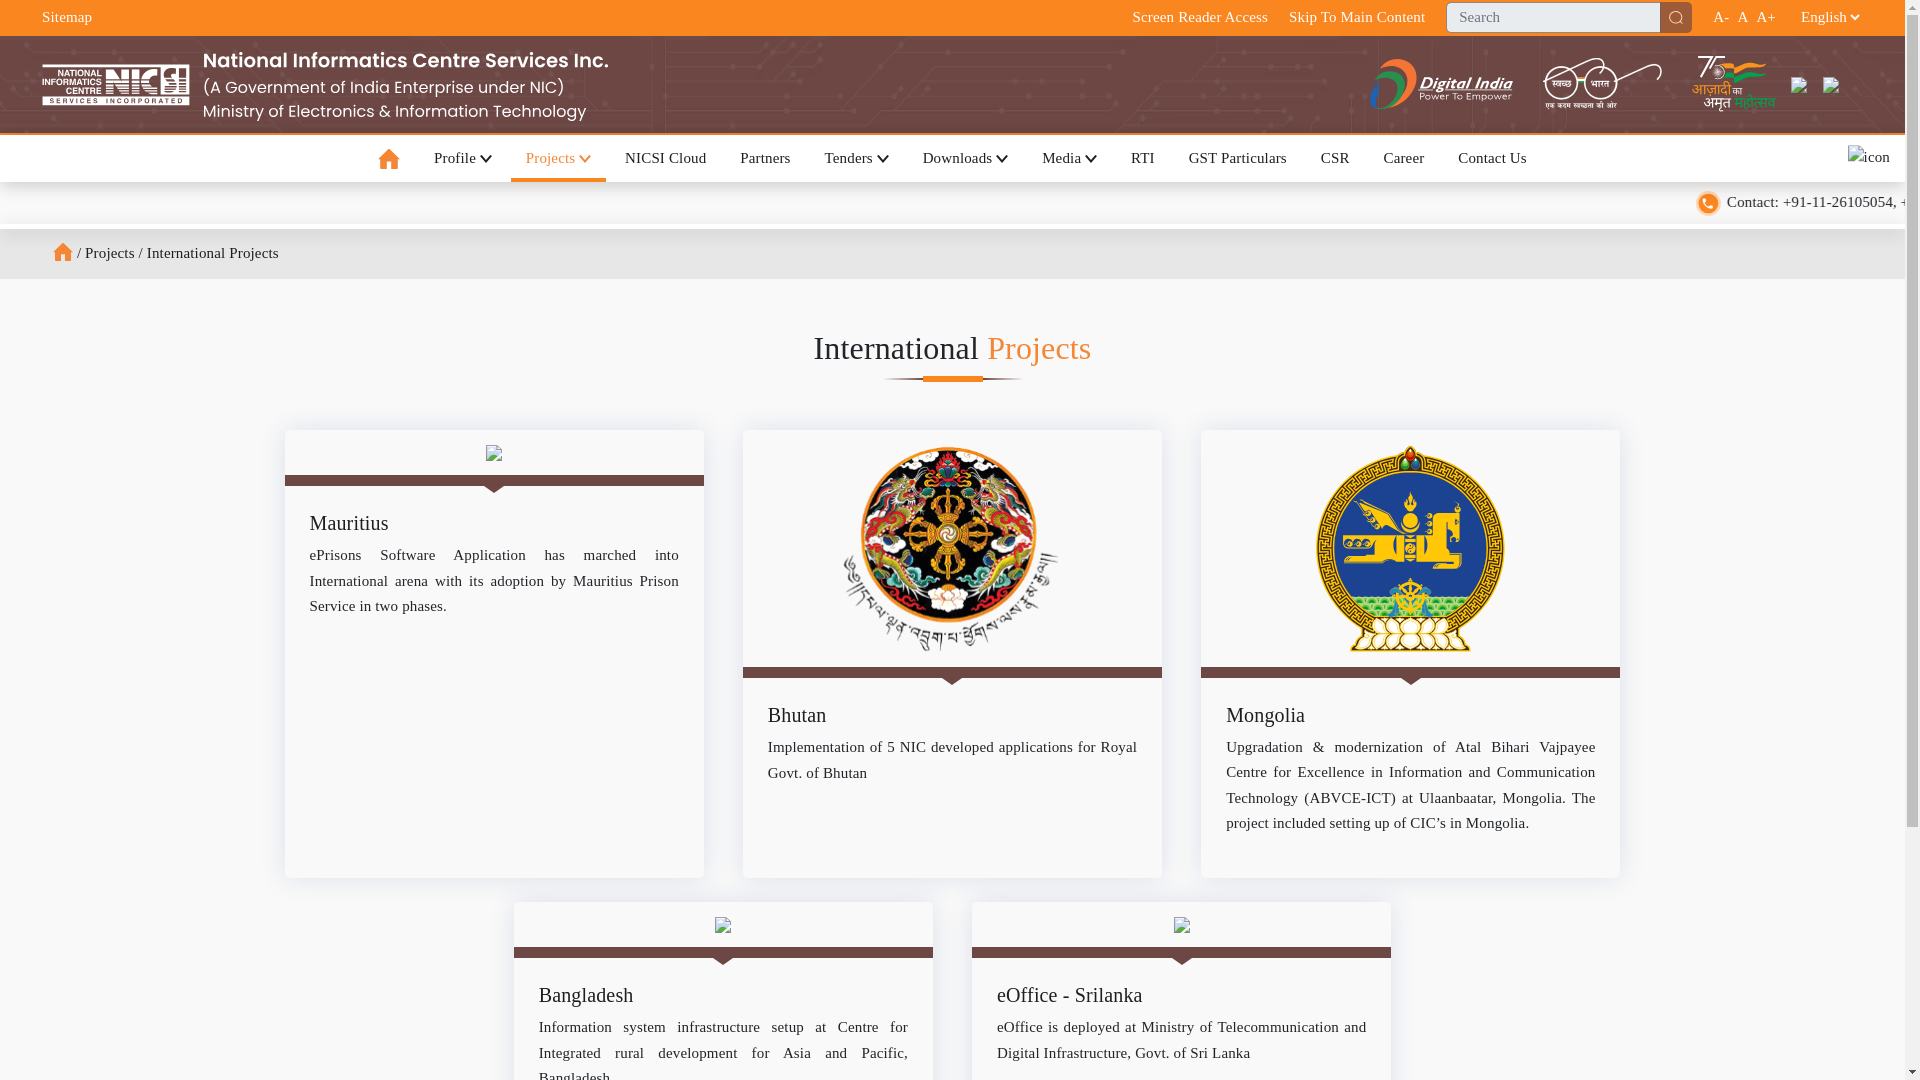  Describe the element at coordinates (1868, 158) in the screenshot. I see `Change Theme Color` at that location.